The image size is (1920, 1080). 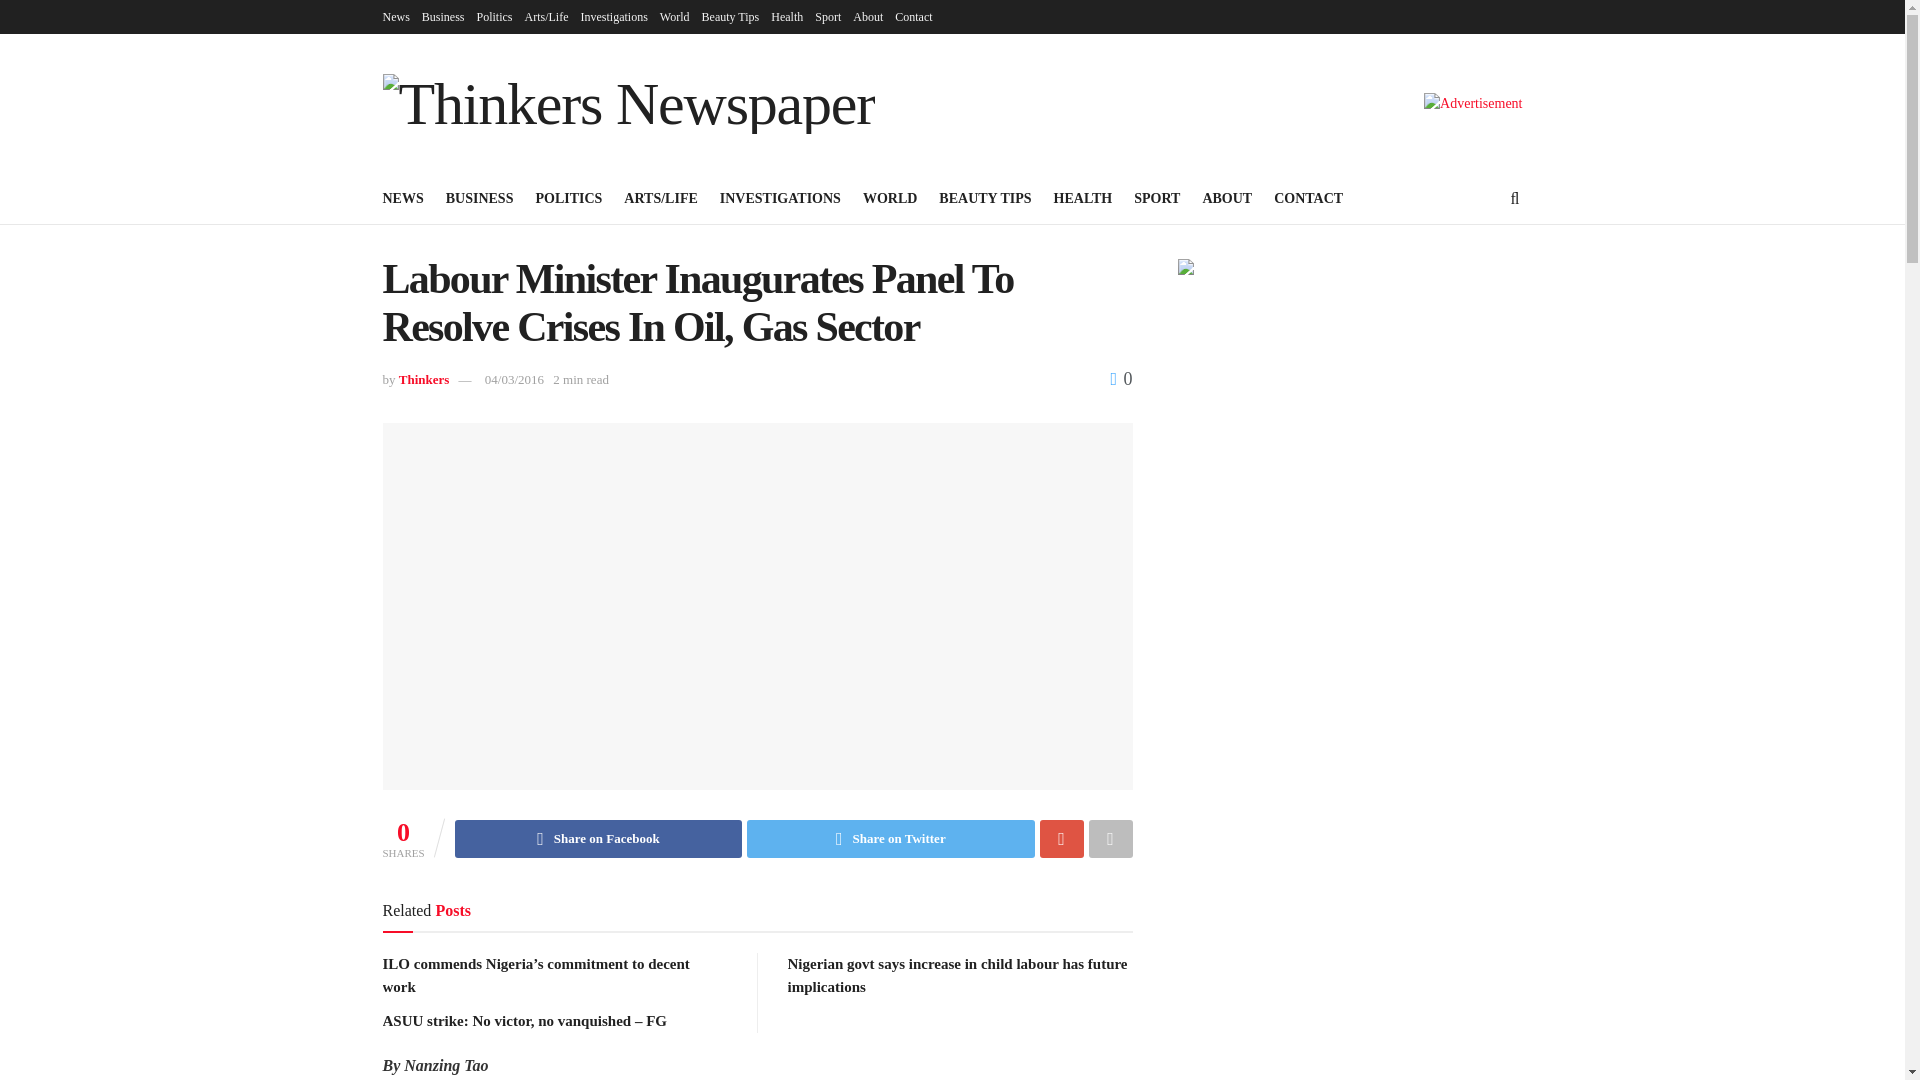 I want to click on Politics, so click(x=494, y=16).